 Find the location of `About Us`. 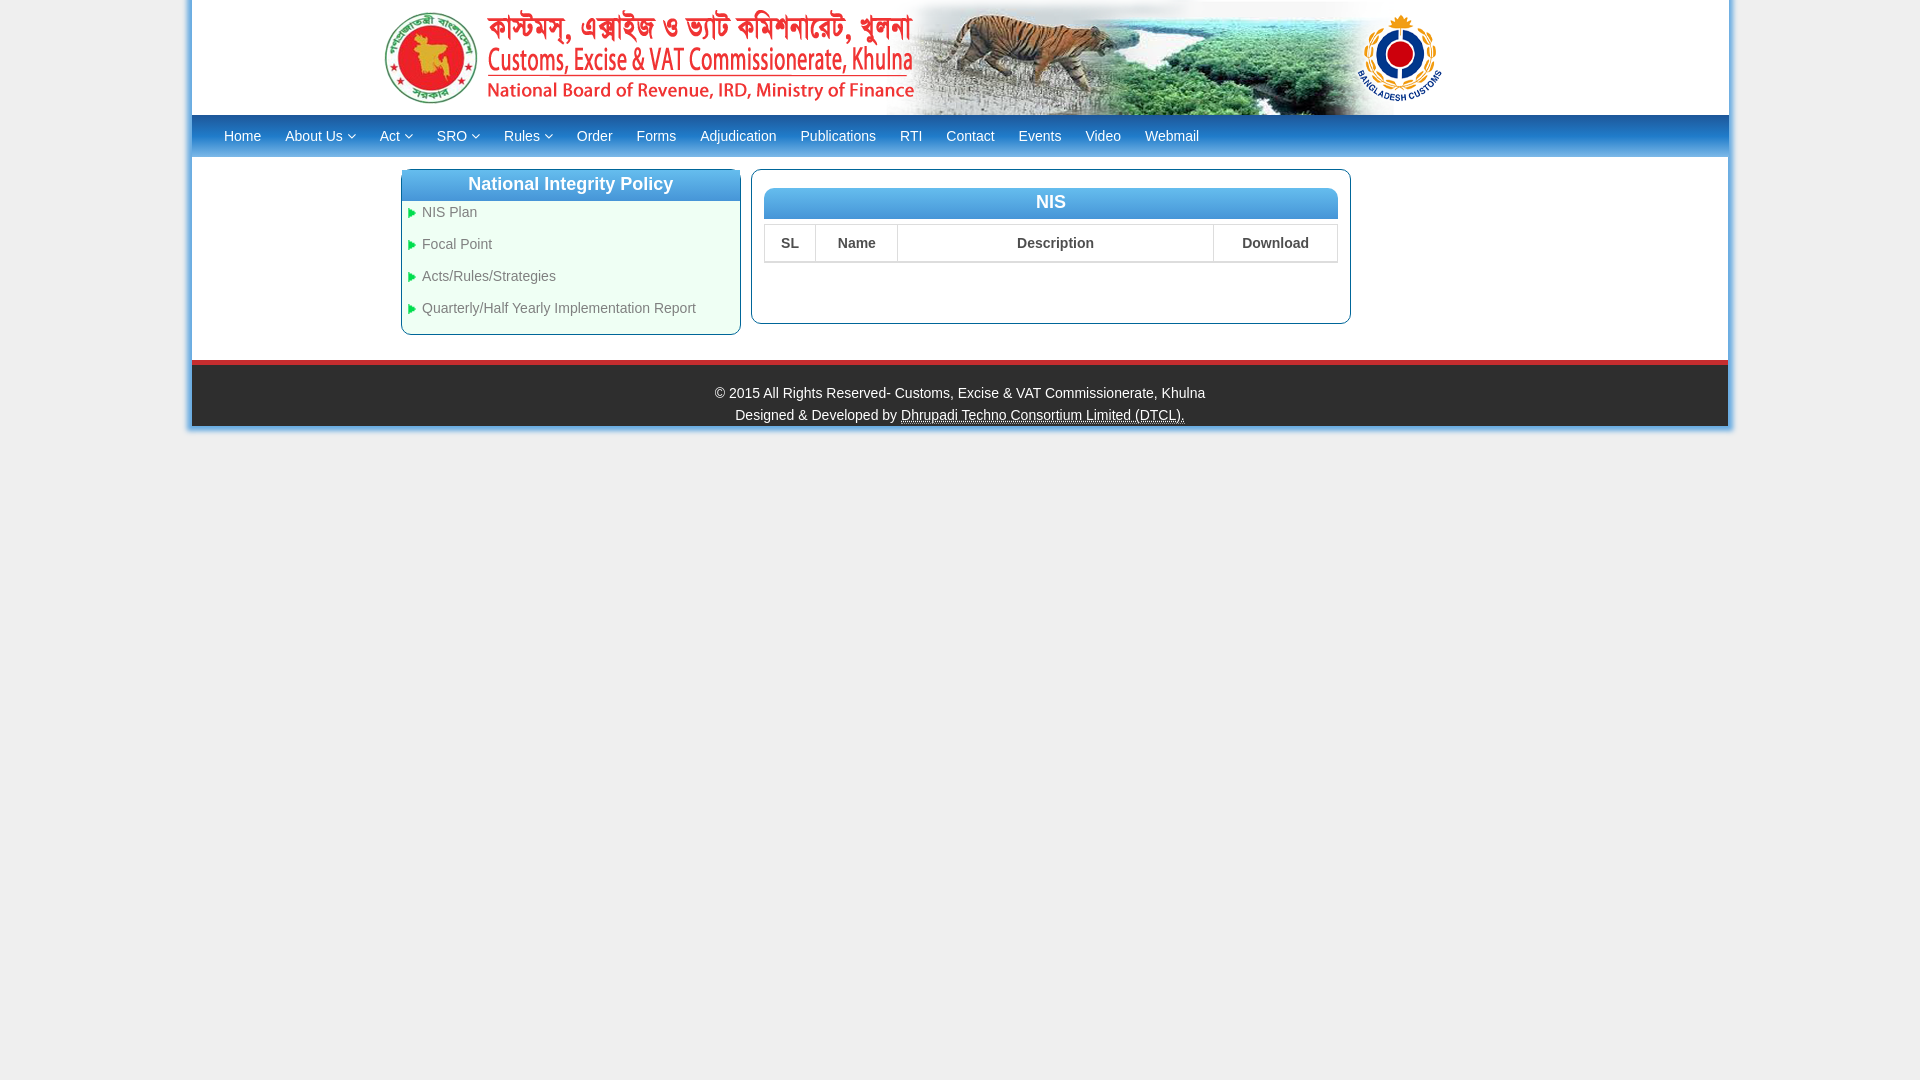

About Us is located at coordinates (320, 136).